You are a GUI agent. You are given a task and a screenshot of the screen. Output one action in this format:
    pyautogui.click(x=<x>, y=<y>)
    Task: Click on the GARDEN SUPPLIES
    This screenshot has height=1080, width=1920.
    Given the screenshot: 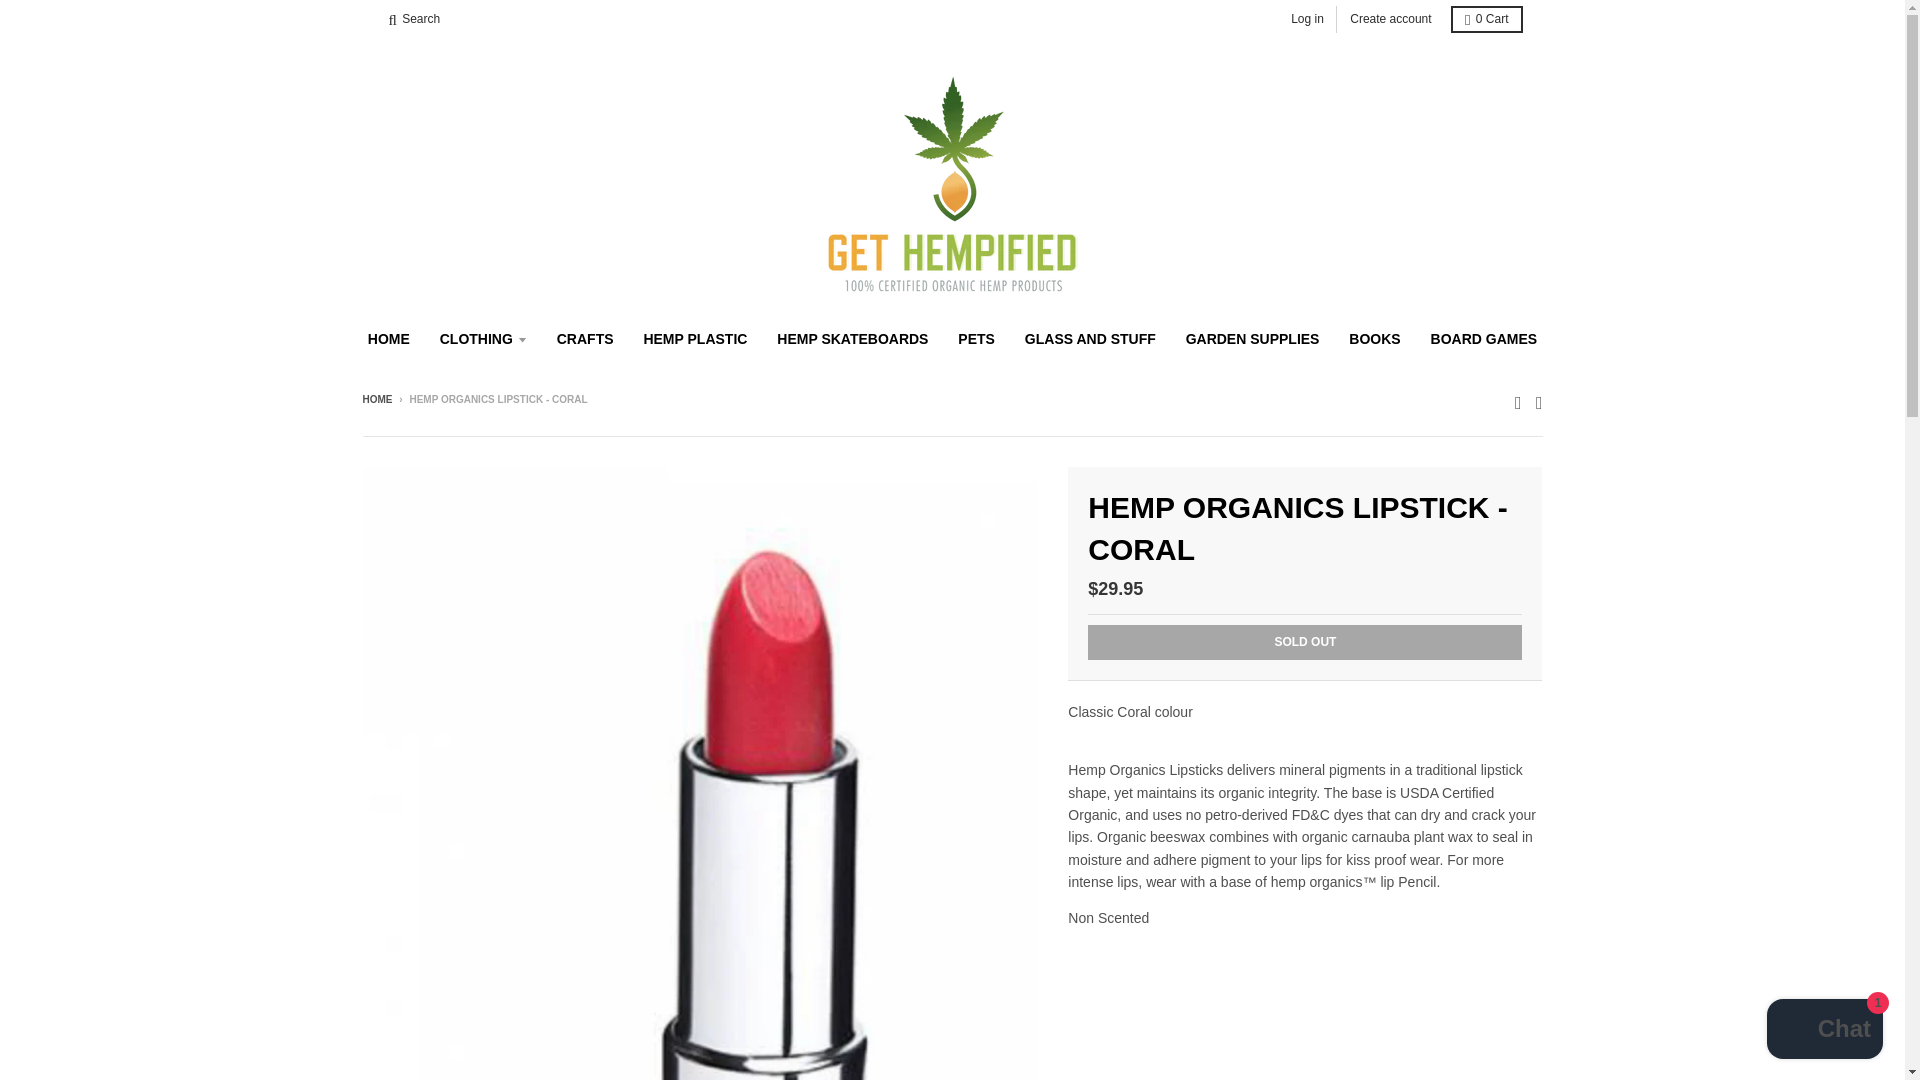 What is the action you would take?
    pyautogui.click(x=1252, y=338)
    